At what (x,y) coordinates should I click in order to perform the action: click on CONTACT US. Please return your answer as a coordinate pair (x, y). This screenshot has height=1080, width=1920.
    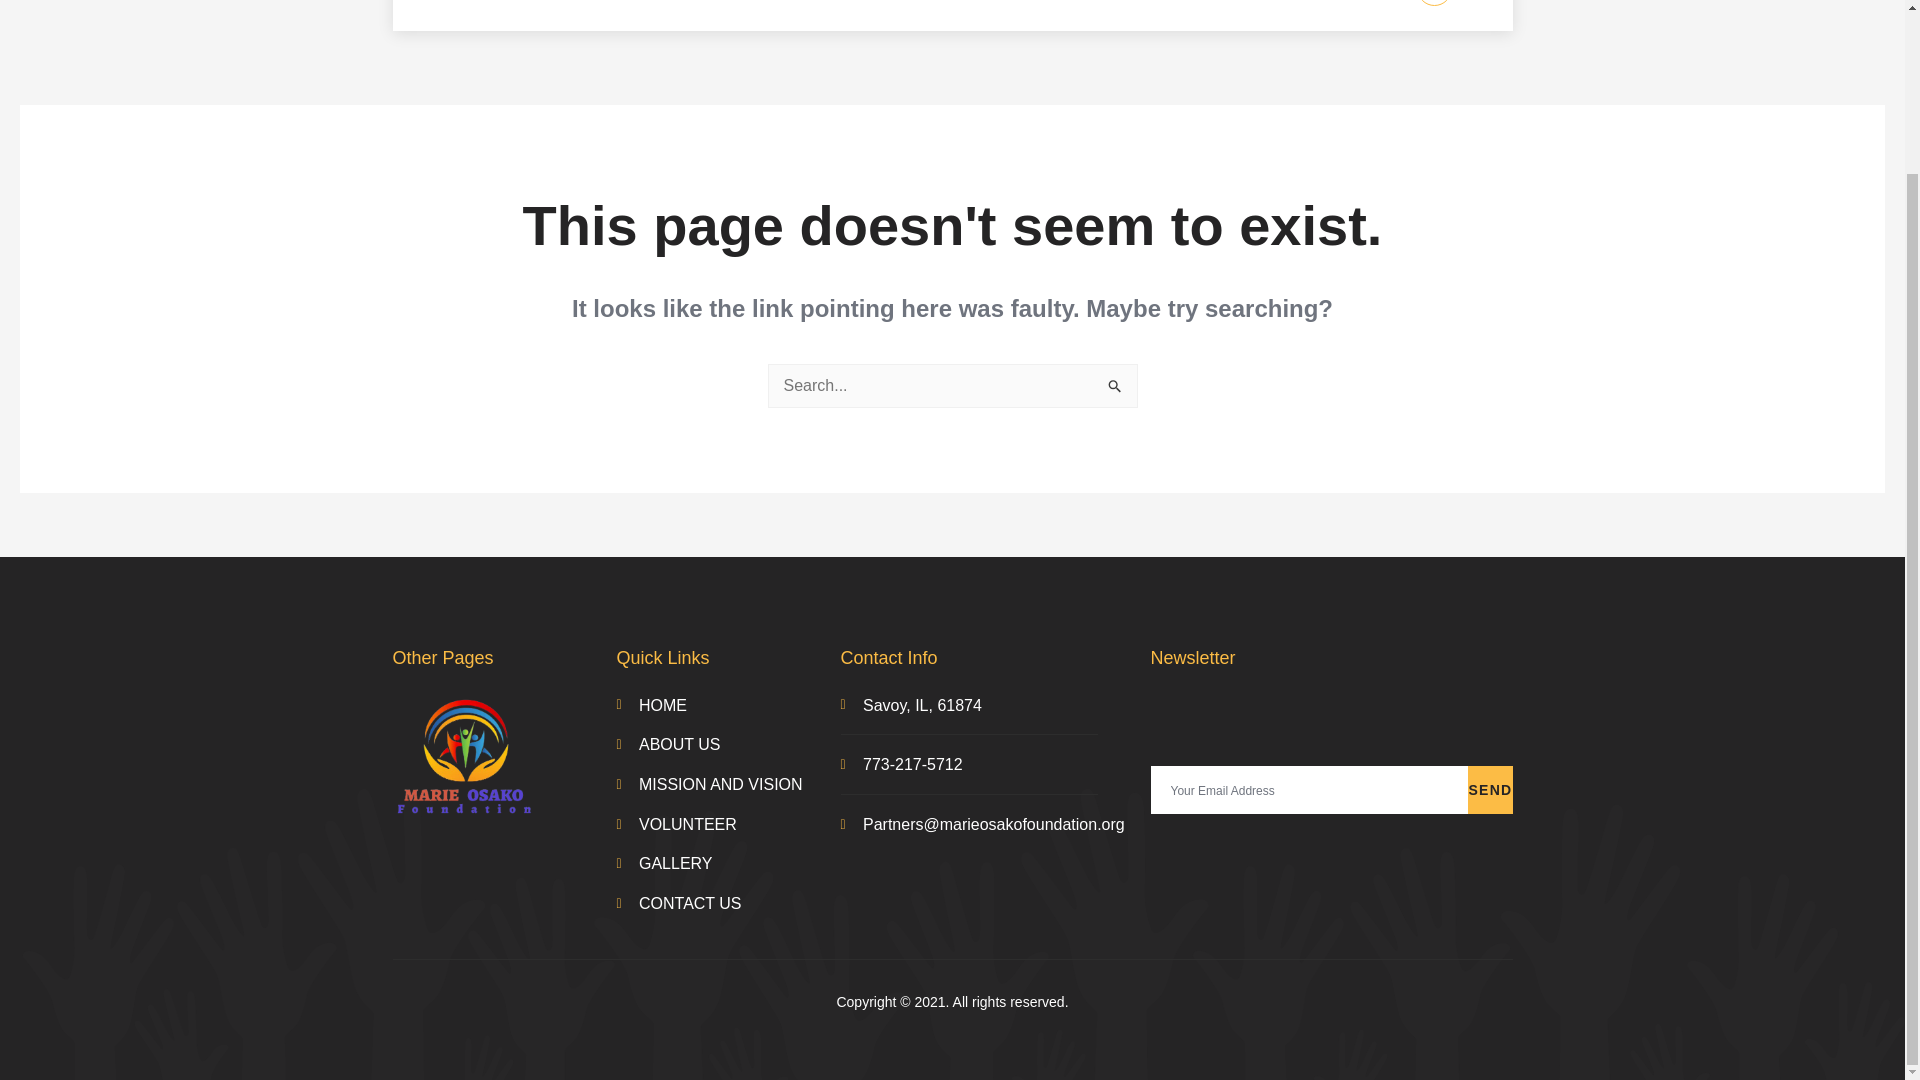
    Looking at the image, I should click on (1182, 16).